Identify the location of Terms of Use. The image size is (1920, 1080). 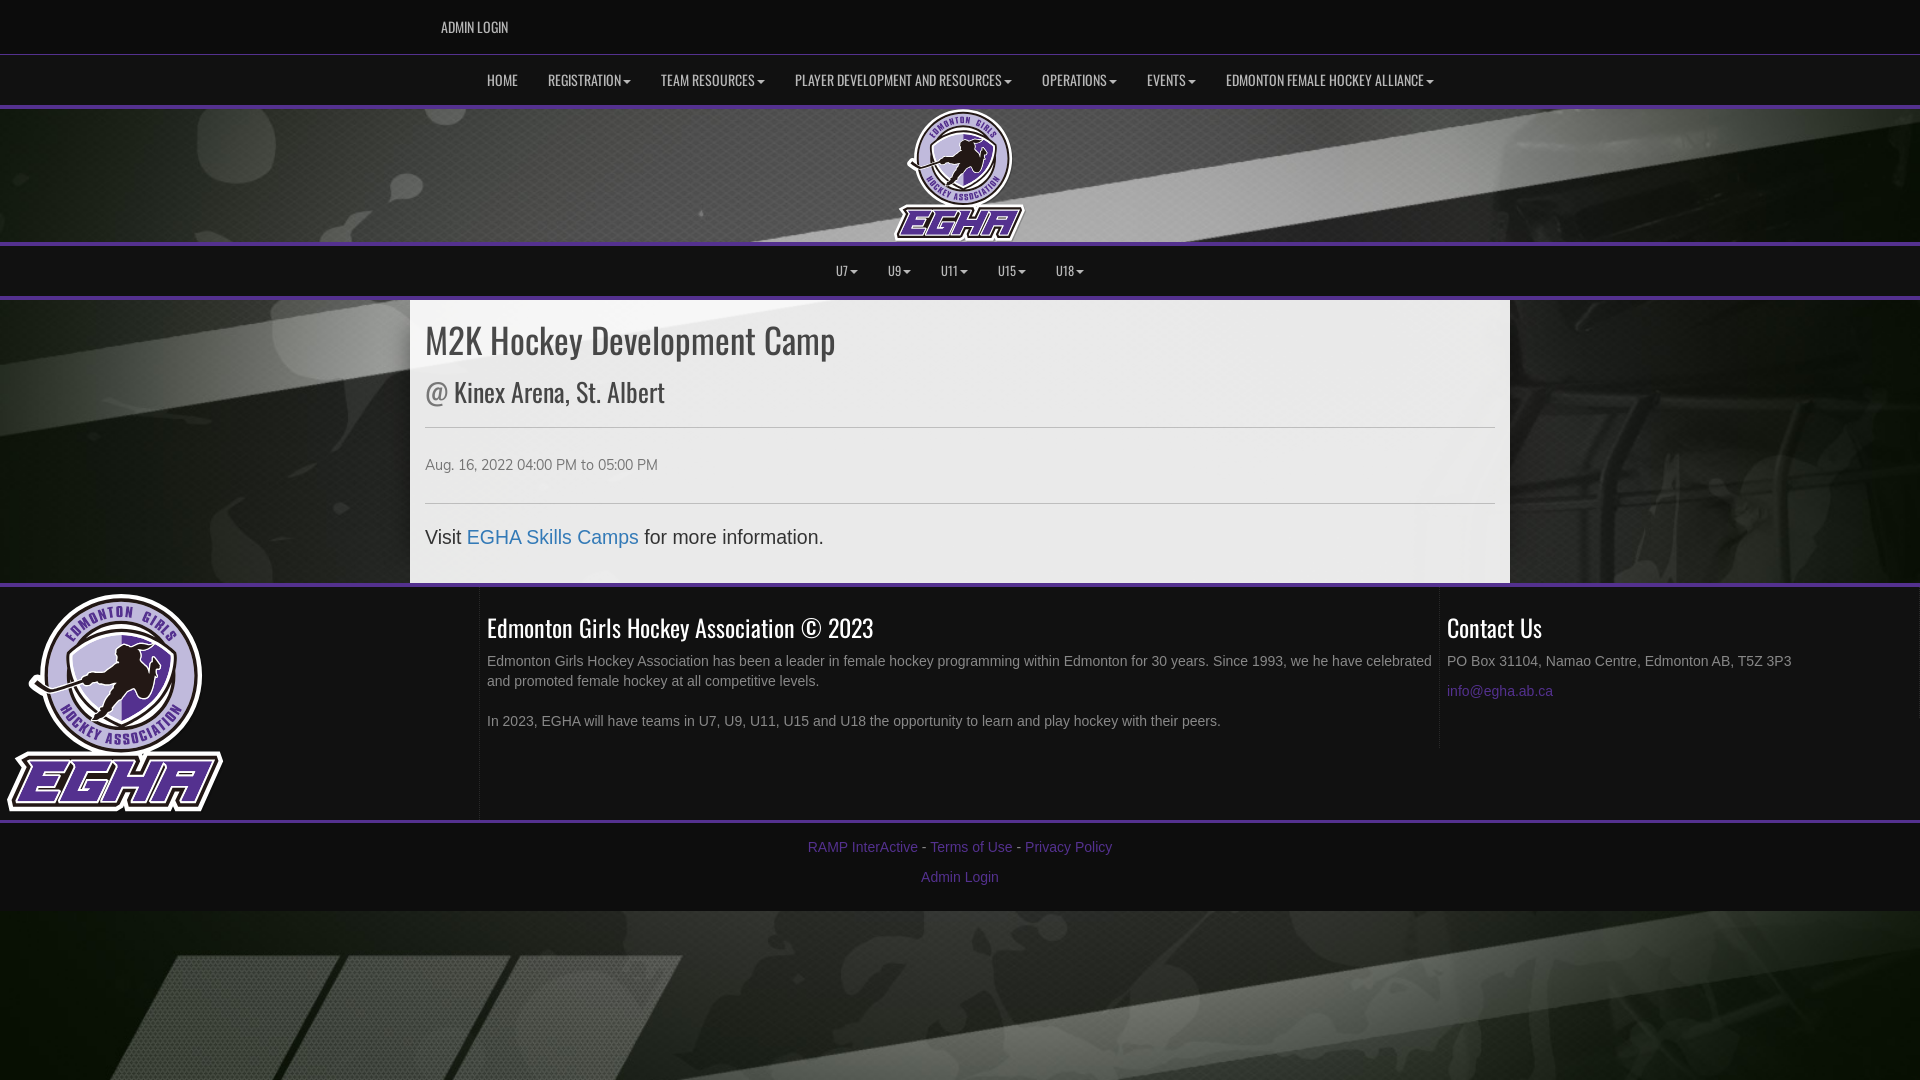
(971, 847).